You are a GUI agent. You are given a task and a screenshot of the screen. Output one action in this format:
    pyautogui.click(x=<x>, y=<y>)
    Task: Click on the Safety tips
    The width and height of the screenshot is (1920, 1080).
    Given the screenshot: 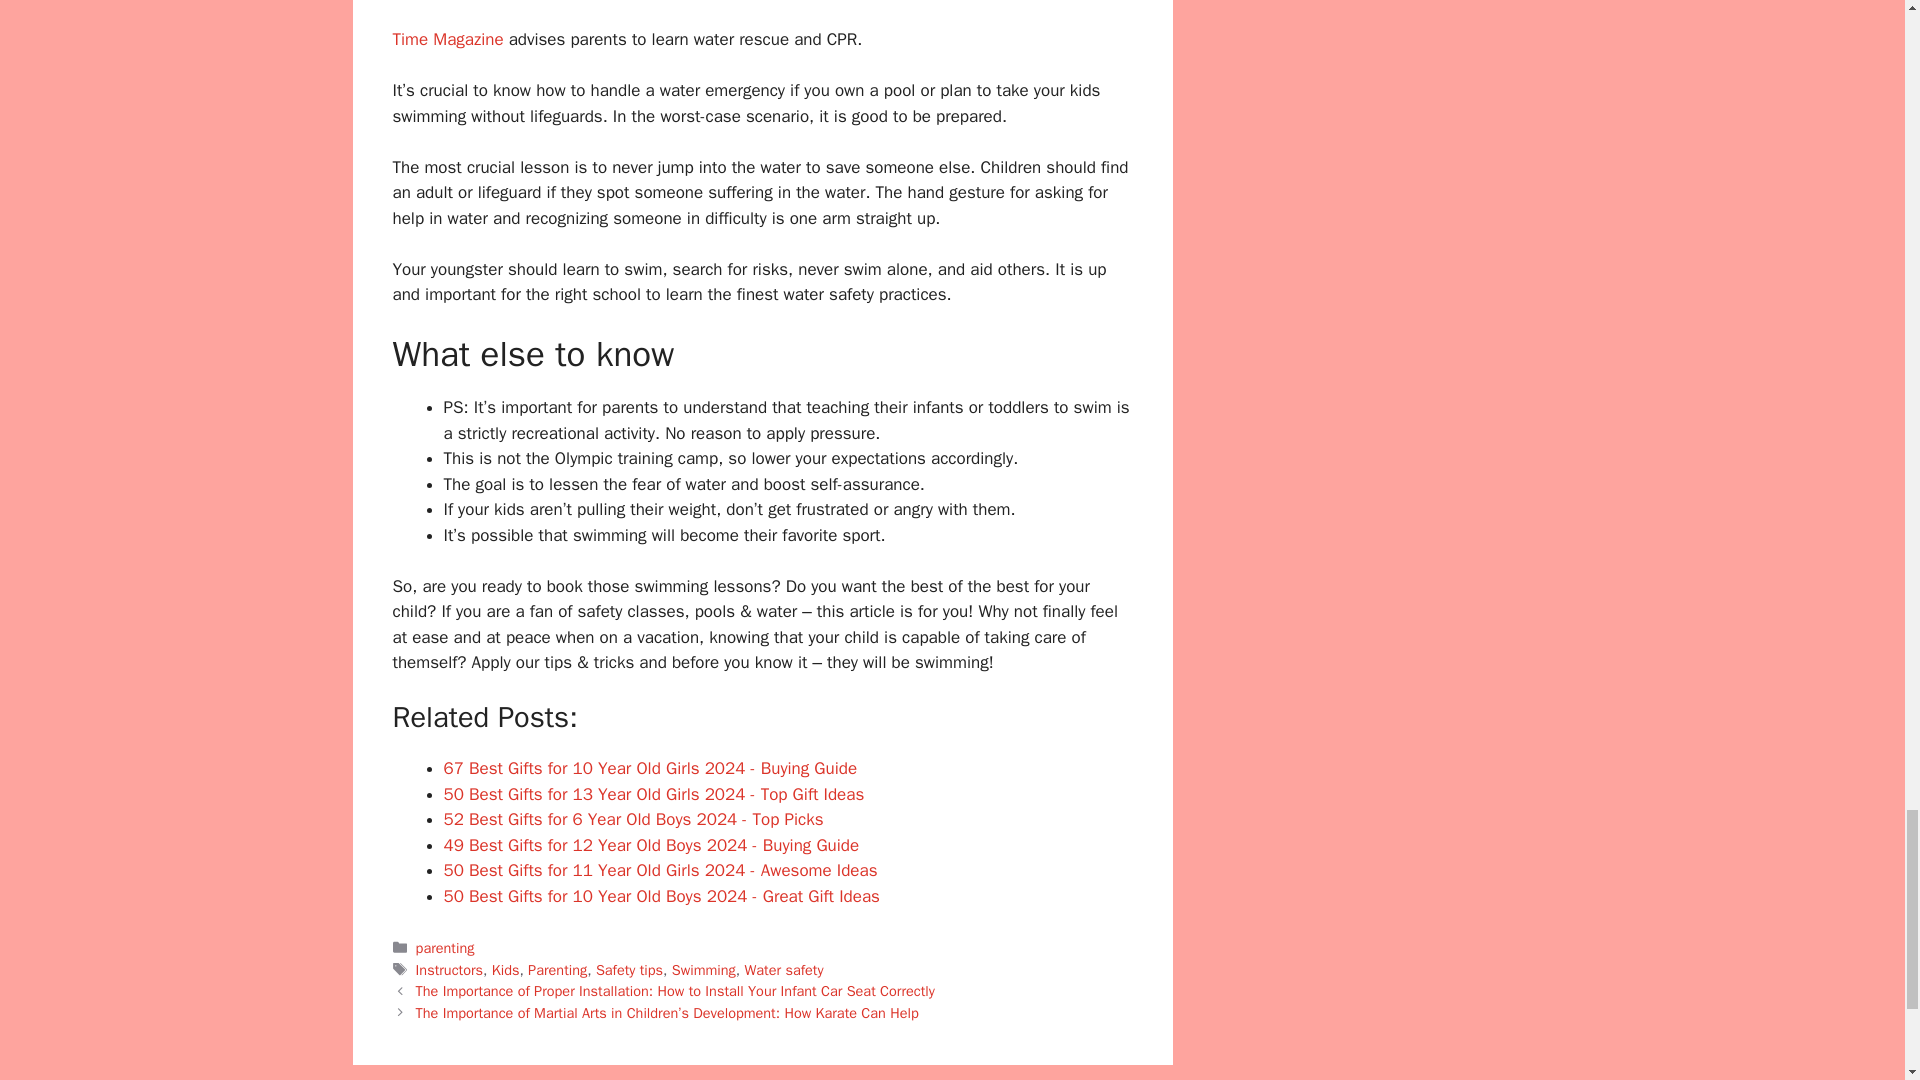 What is the action you would take?
    pyautogui.click(x=628, y=970)
    